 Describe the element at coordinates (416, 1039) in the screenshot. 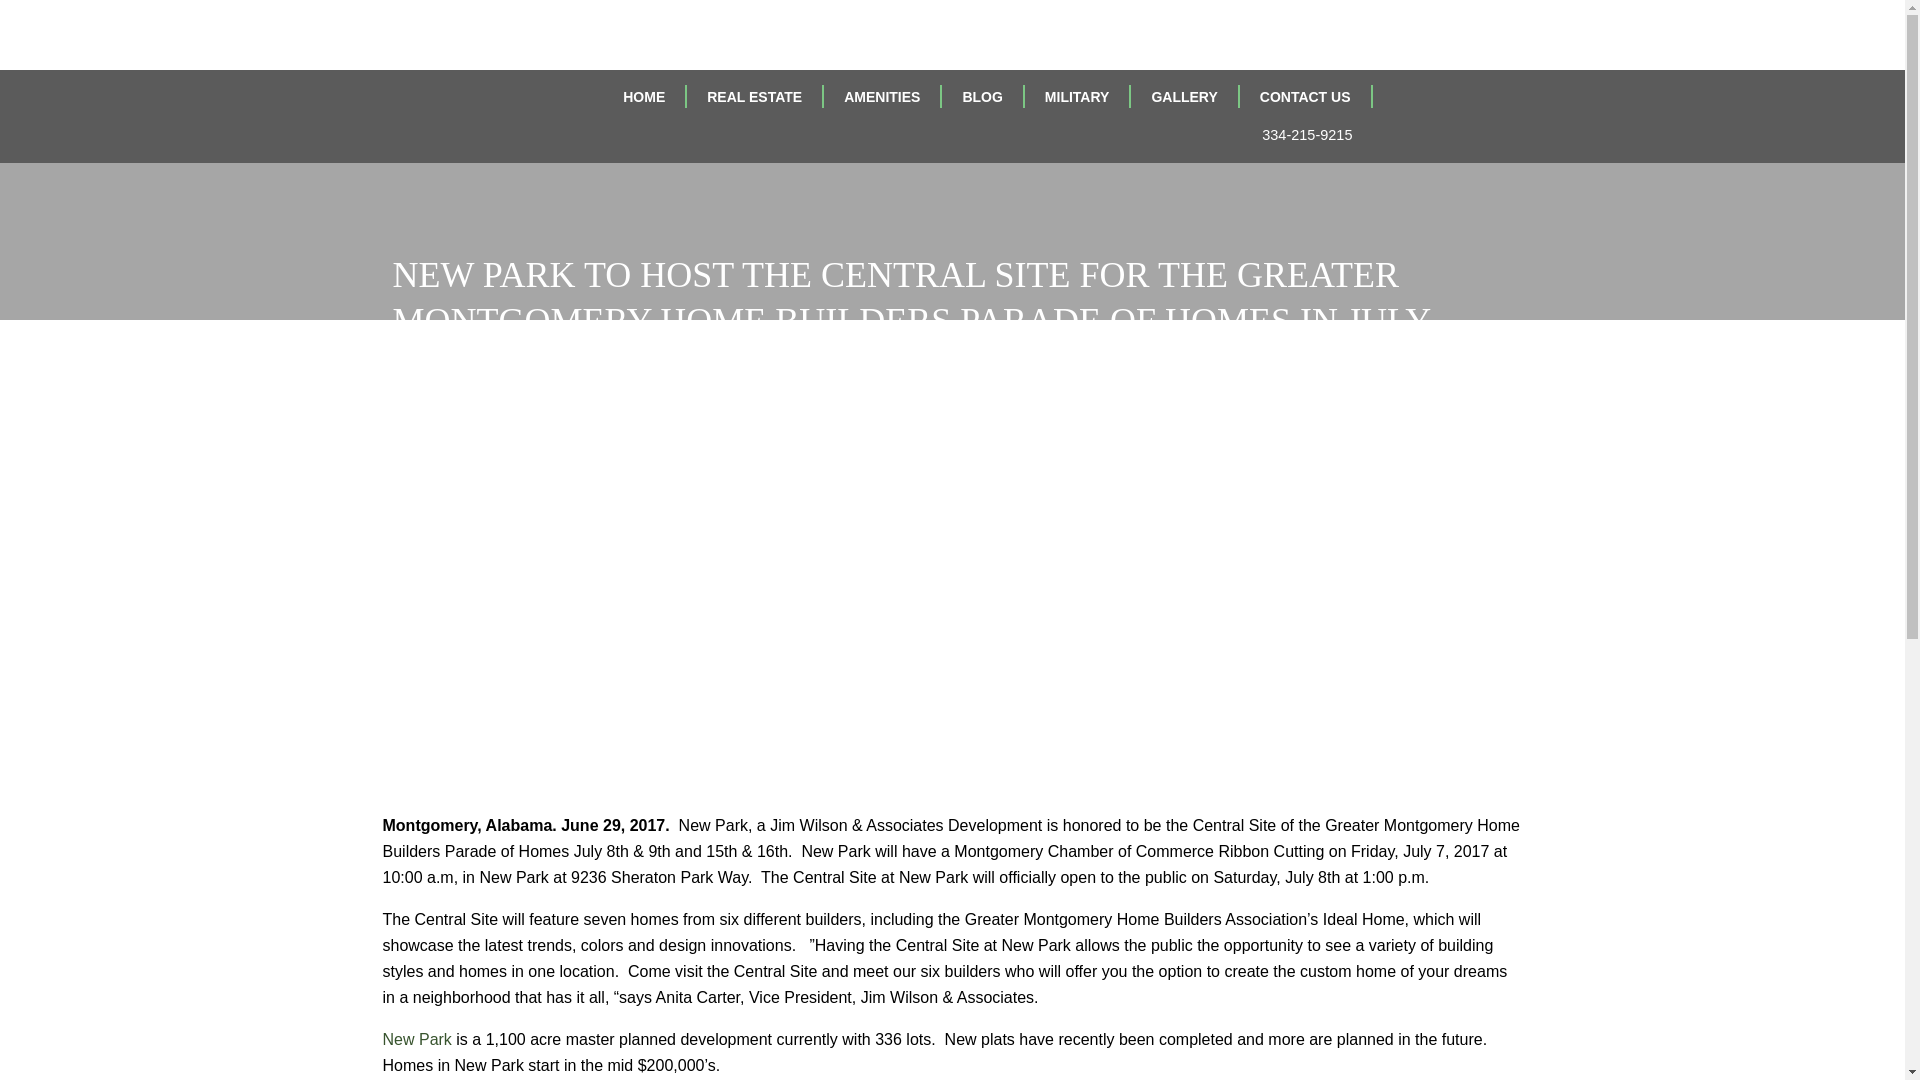

I see `New Park` at that location.